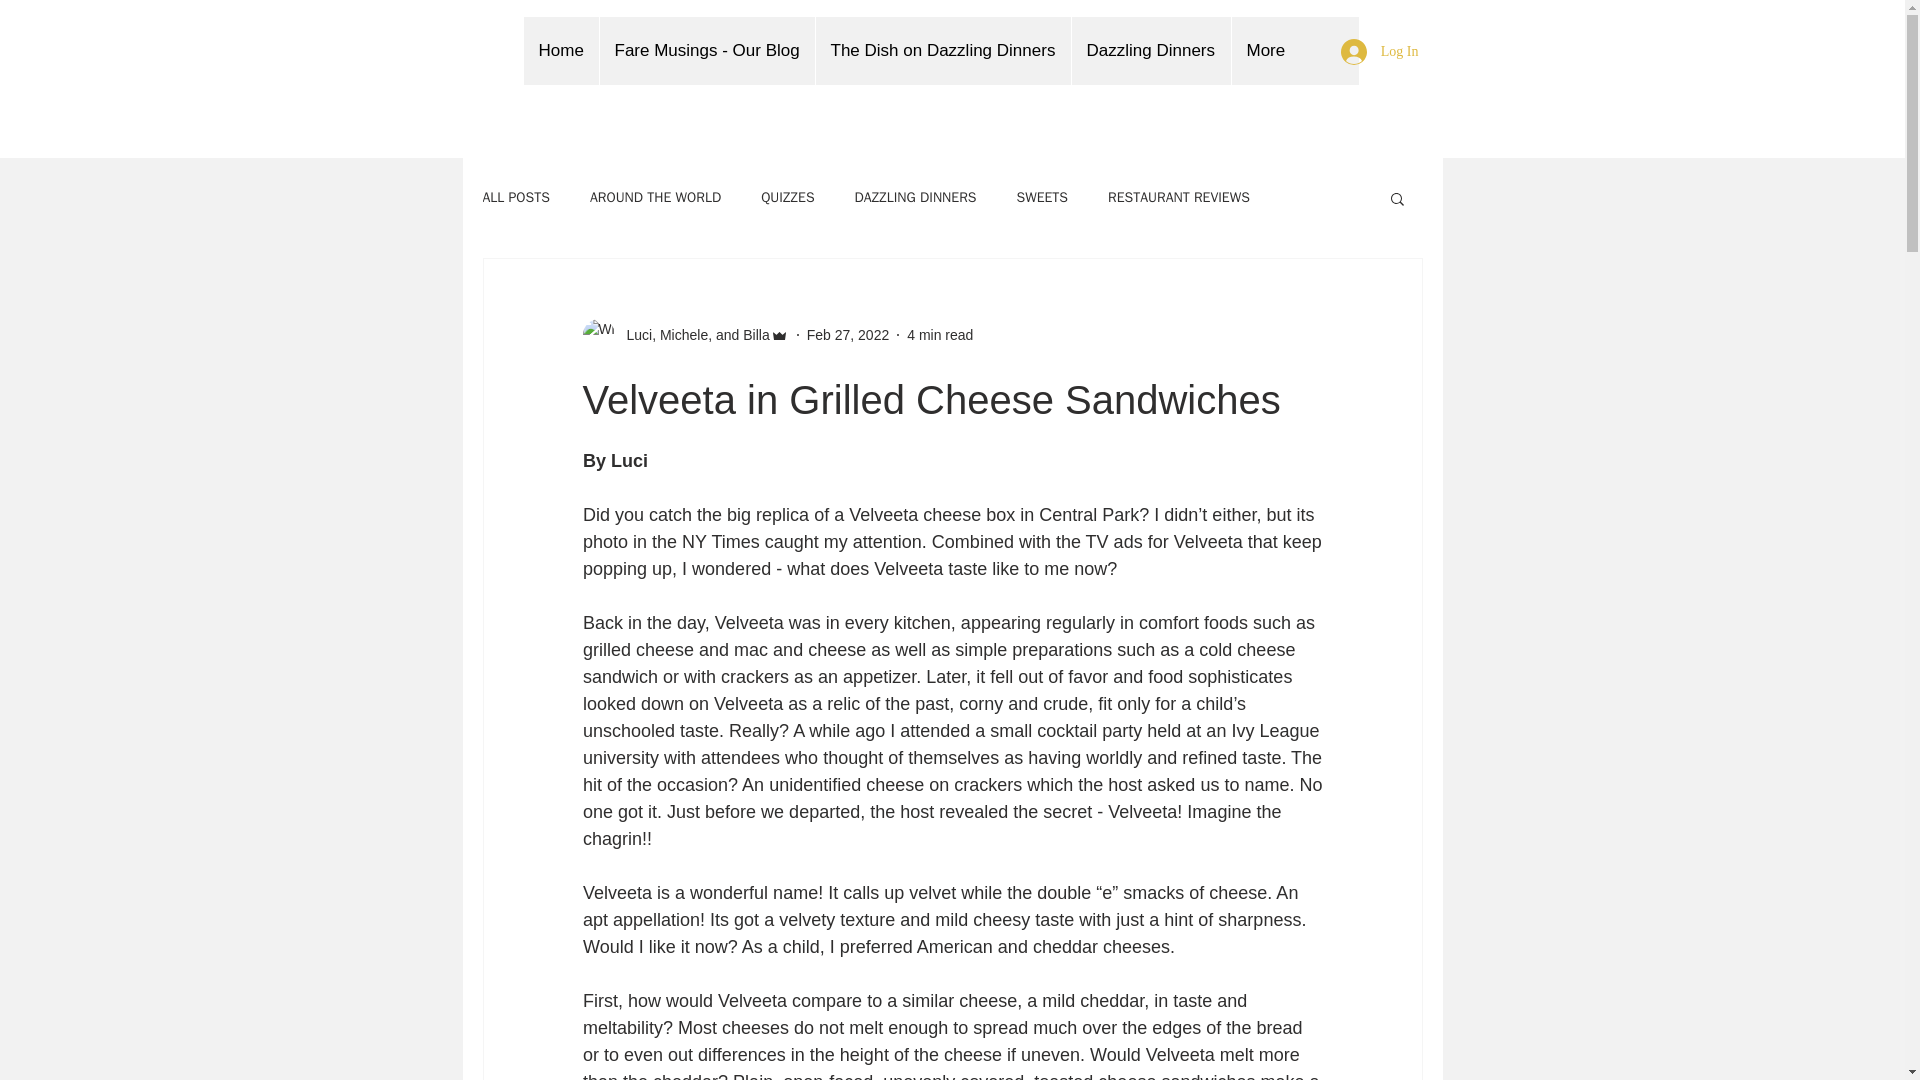 The image size is (1920, 1080). Describe the element at coordinates (787, 198) in the screenshot. I see `QUIZZES` at that location.